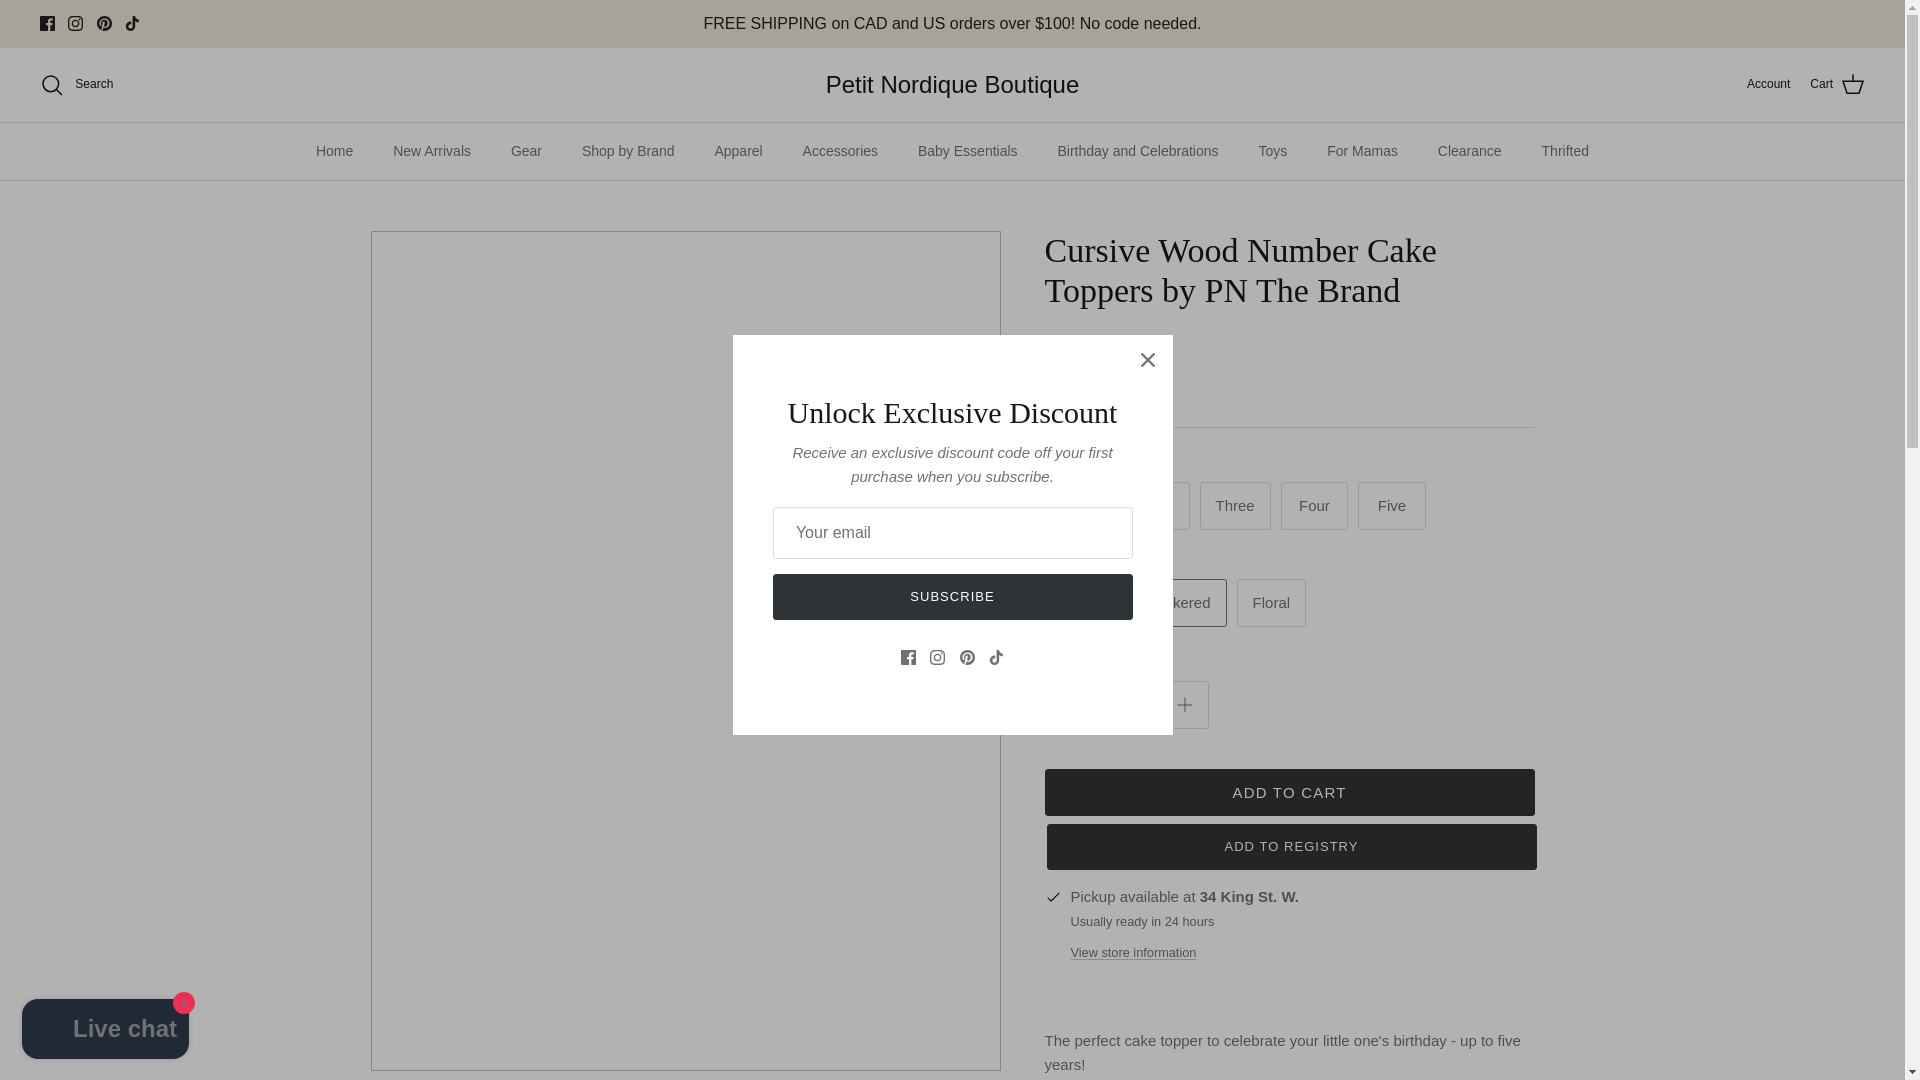 This screenshot has width=1920, height=1080. I want to click on Plus, so click(1184, 705).